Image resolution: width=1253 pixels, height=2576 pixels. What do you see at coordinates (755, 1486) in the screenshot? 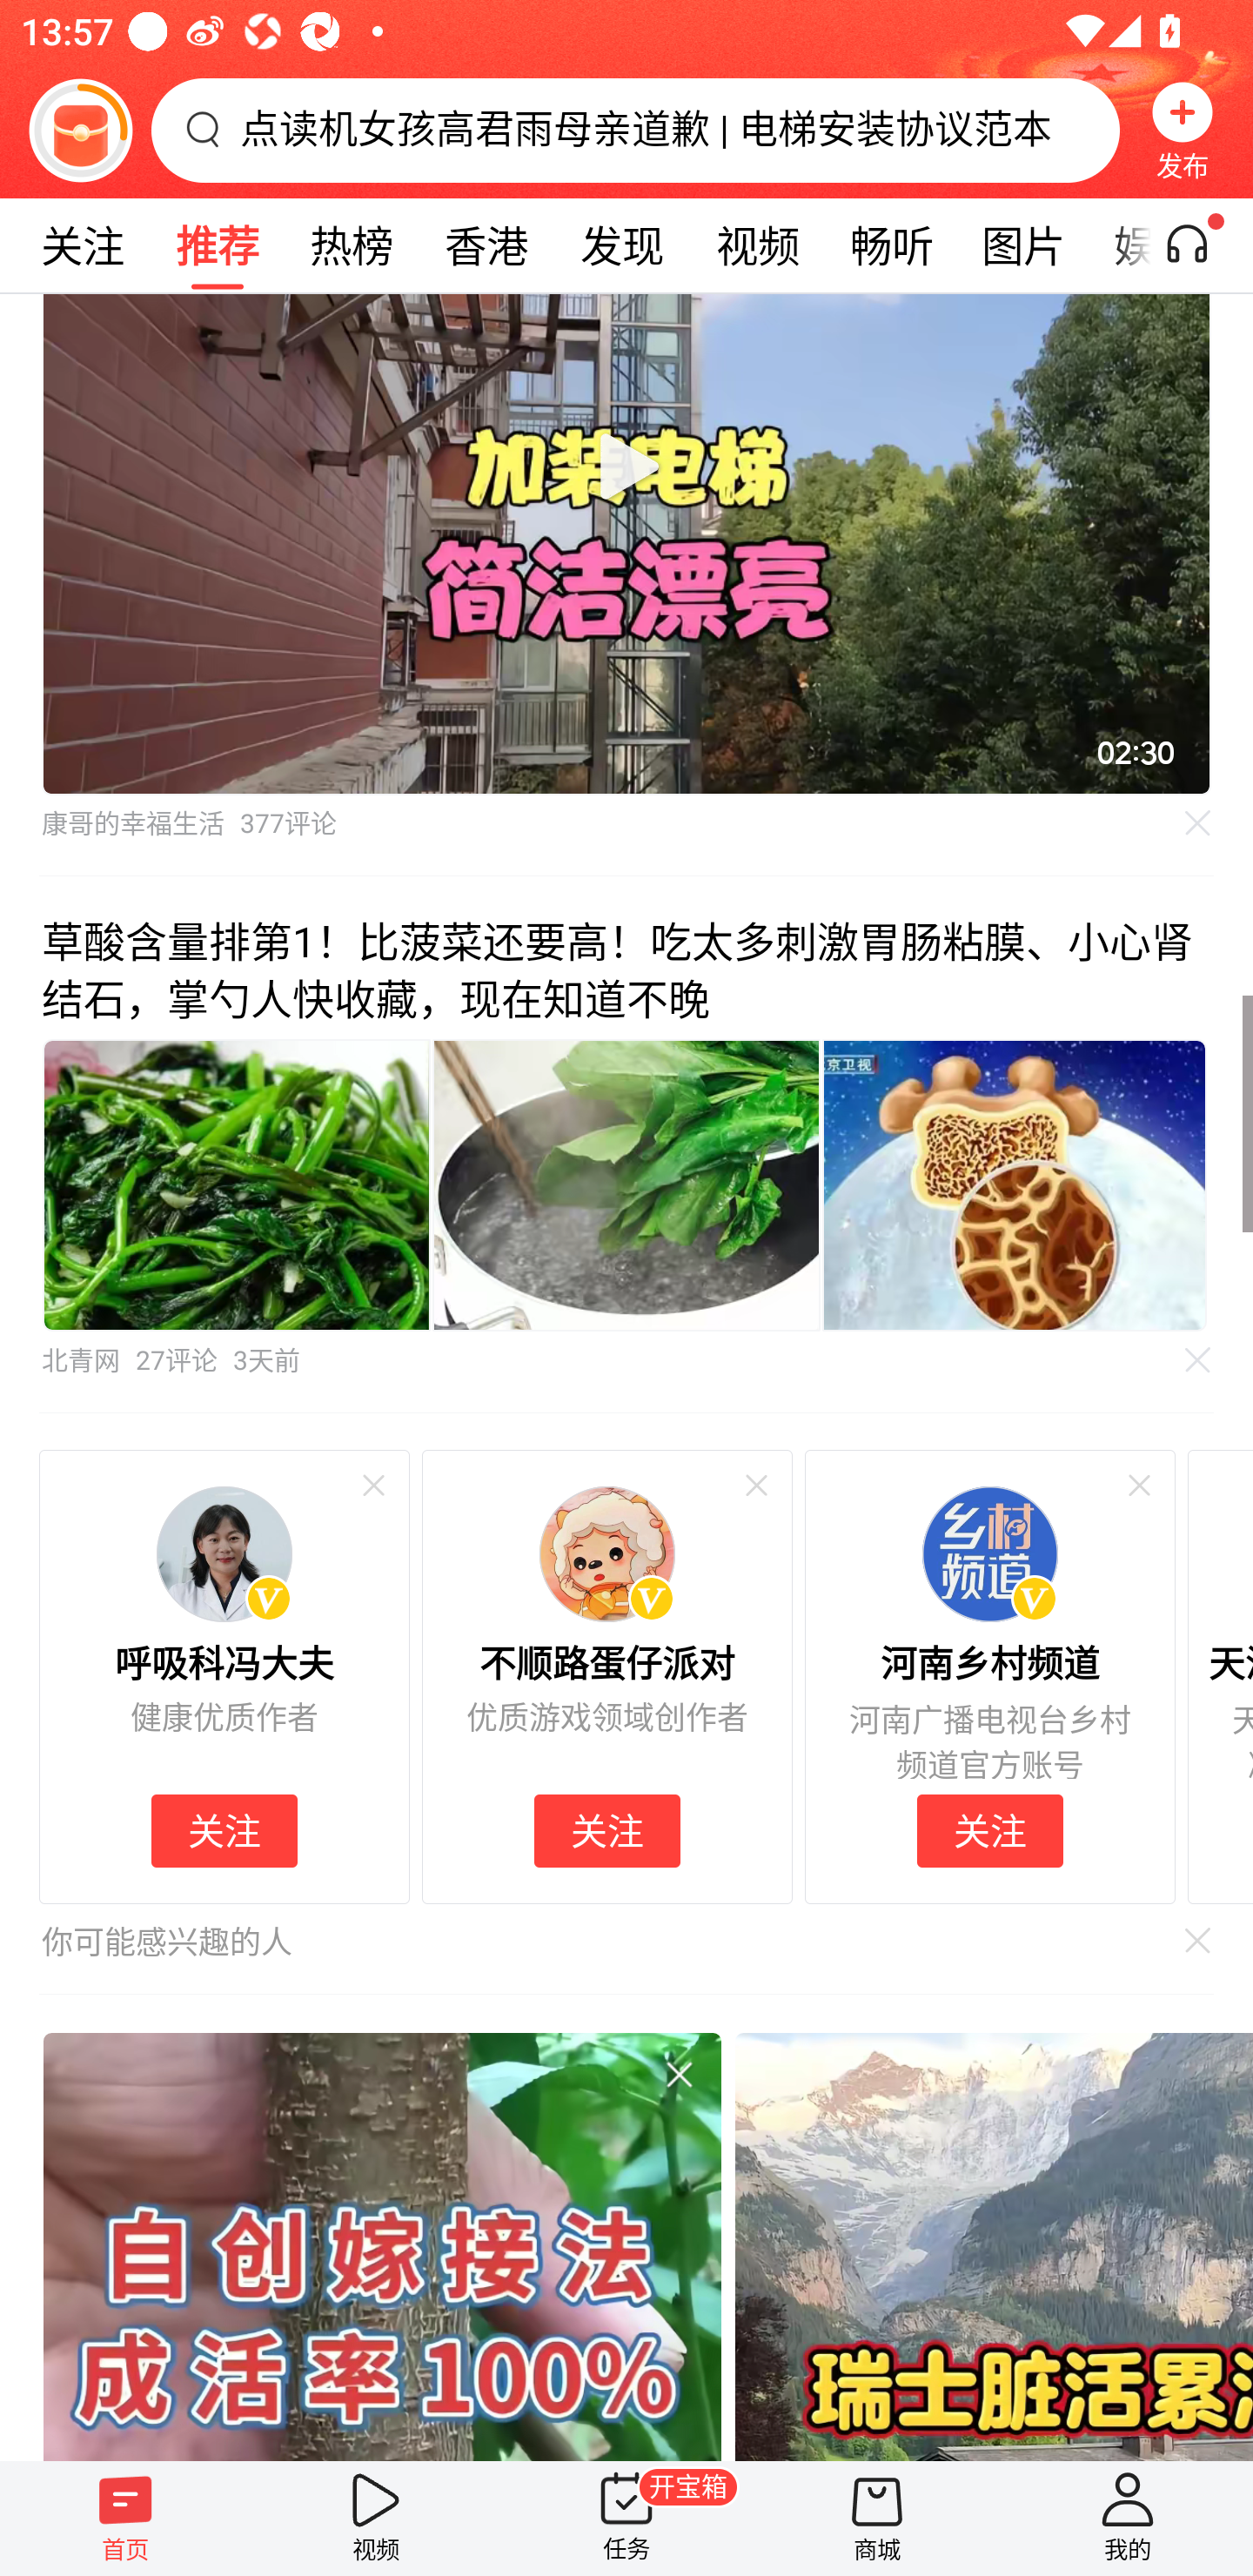
I see `不感兴趣` at bounding box center [755, 1486].